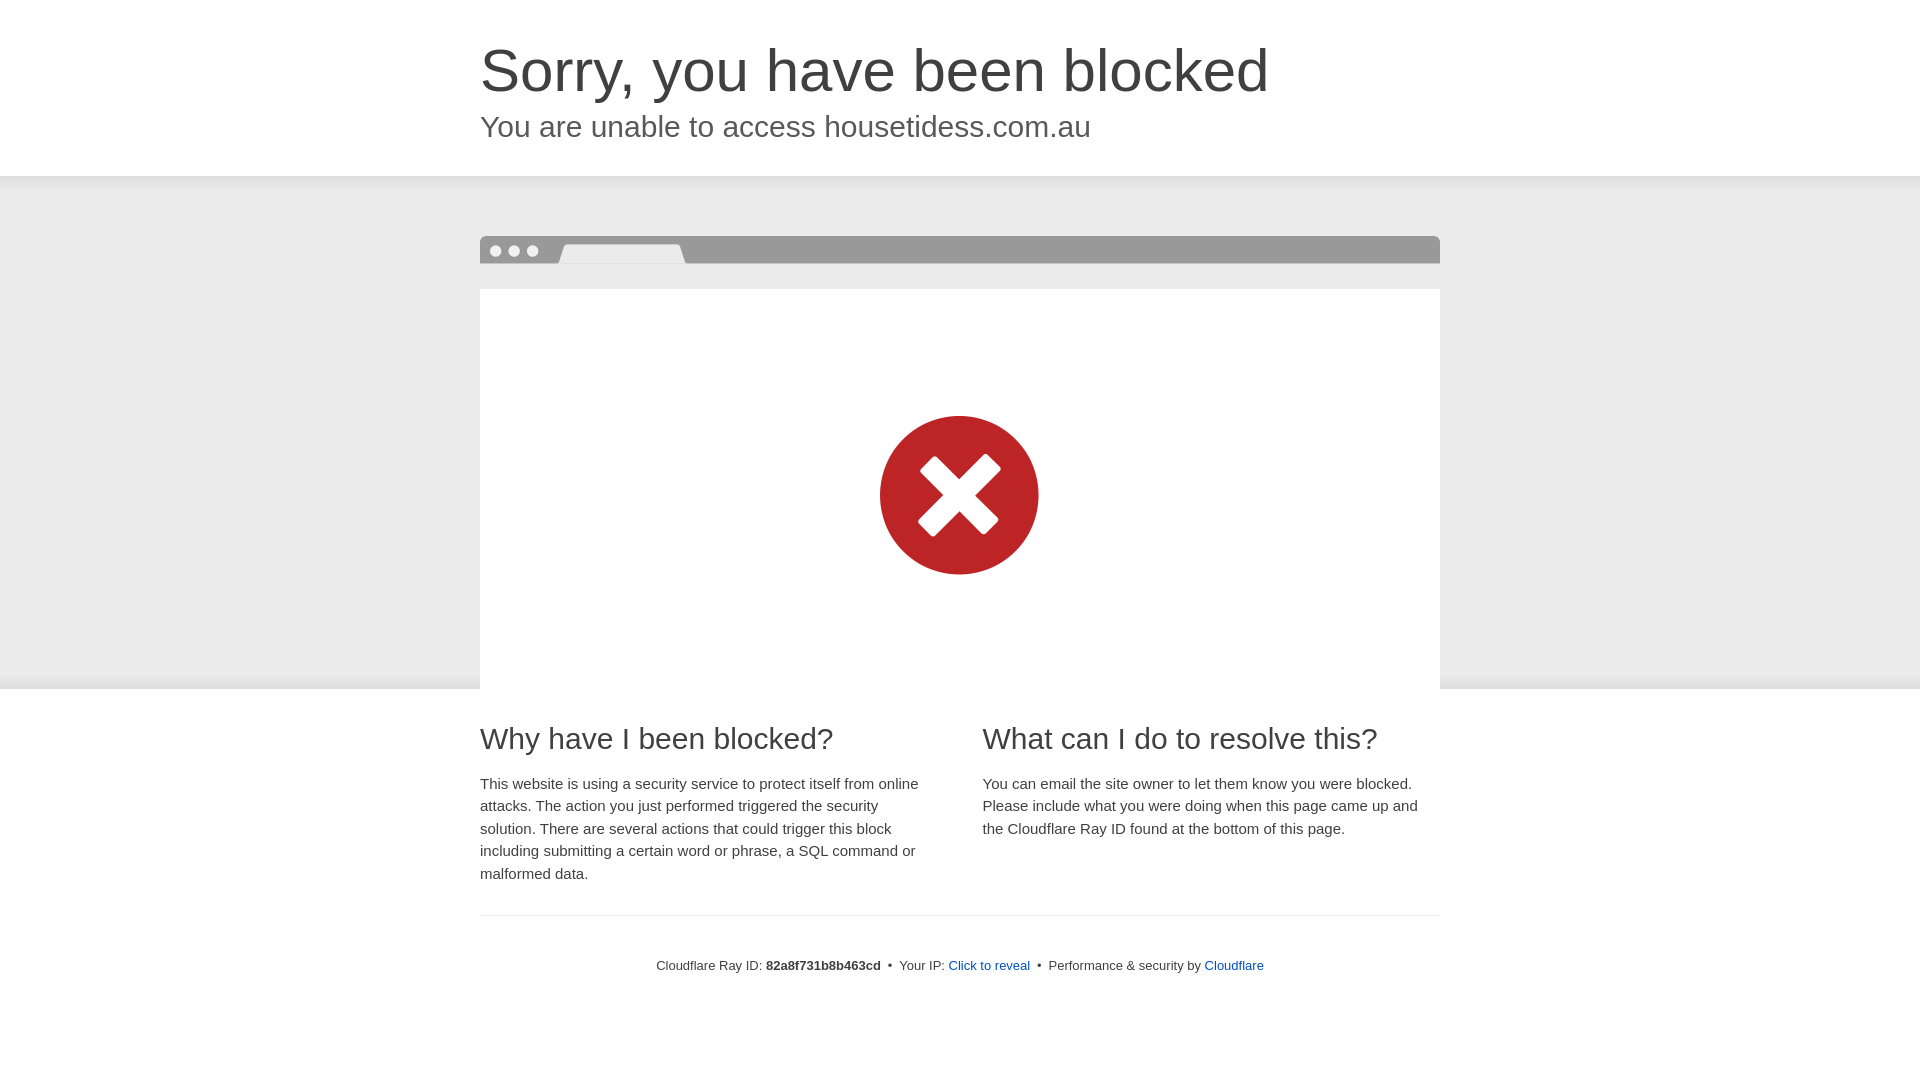 The width and height of the screenshot is (1920, 1080). I want to click on Click to reveal, so click(990, 966).